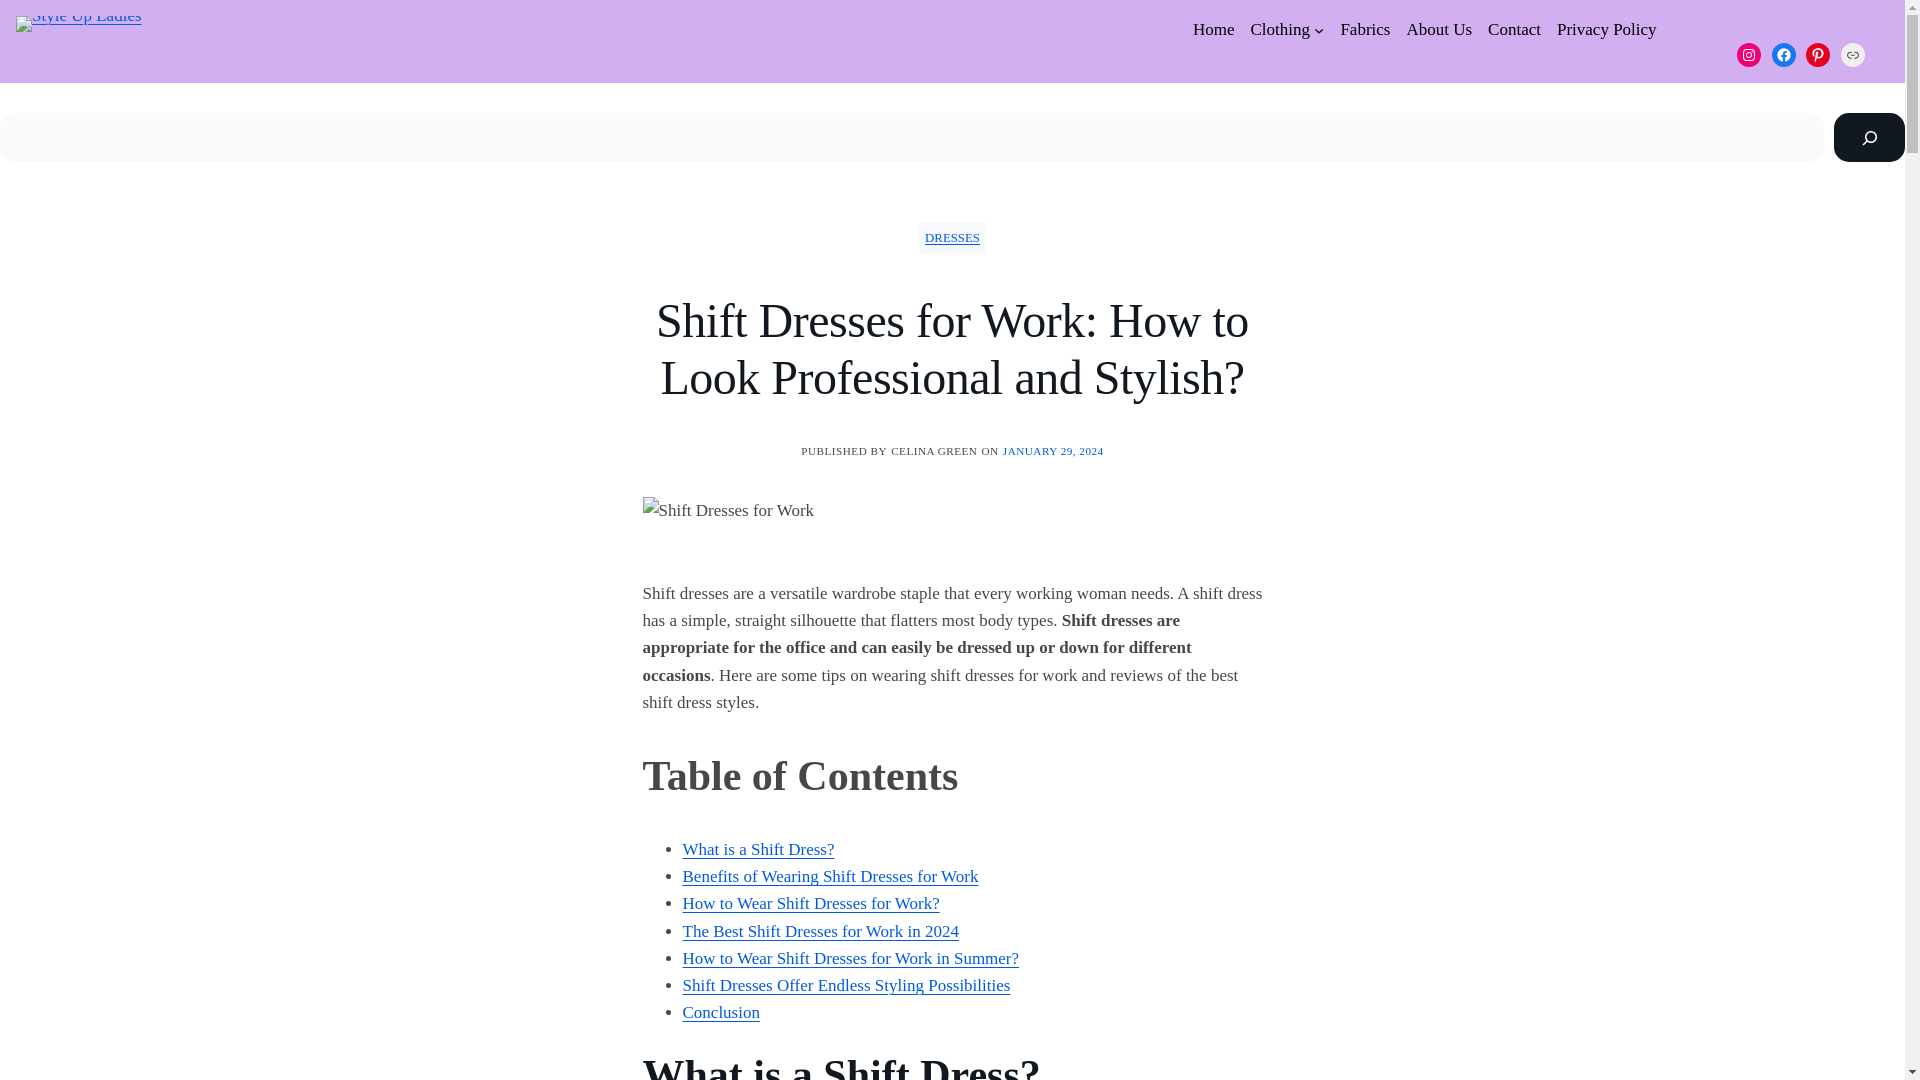 This screenshot has height=1080, width=1920. I want to click on Privacy Policy, so click(1606, 30).